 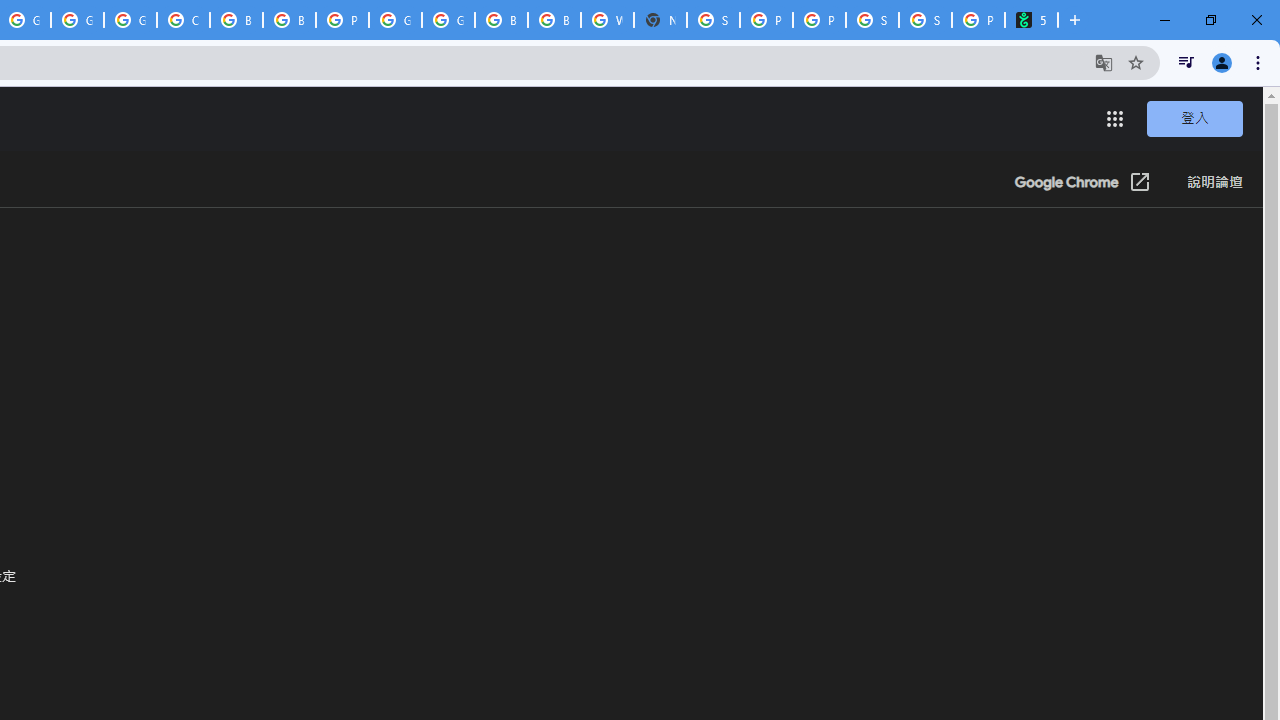 What do you see at coordinates (448, 20) in the screenshot?
I see `Google Cloud Platform` at bounding box center [448, 20].